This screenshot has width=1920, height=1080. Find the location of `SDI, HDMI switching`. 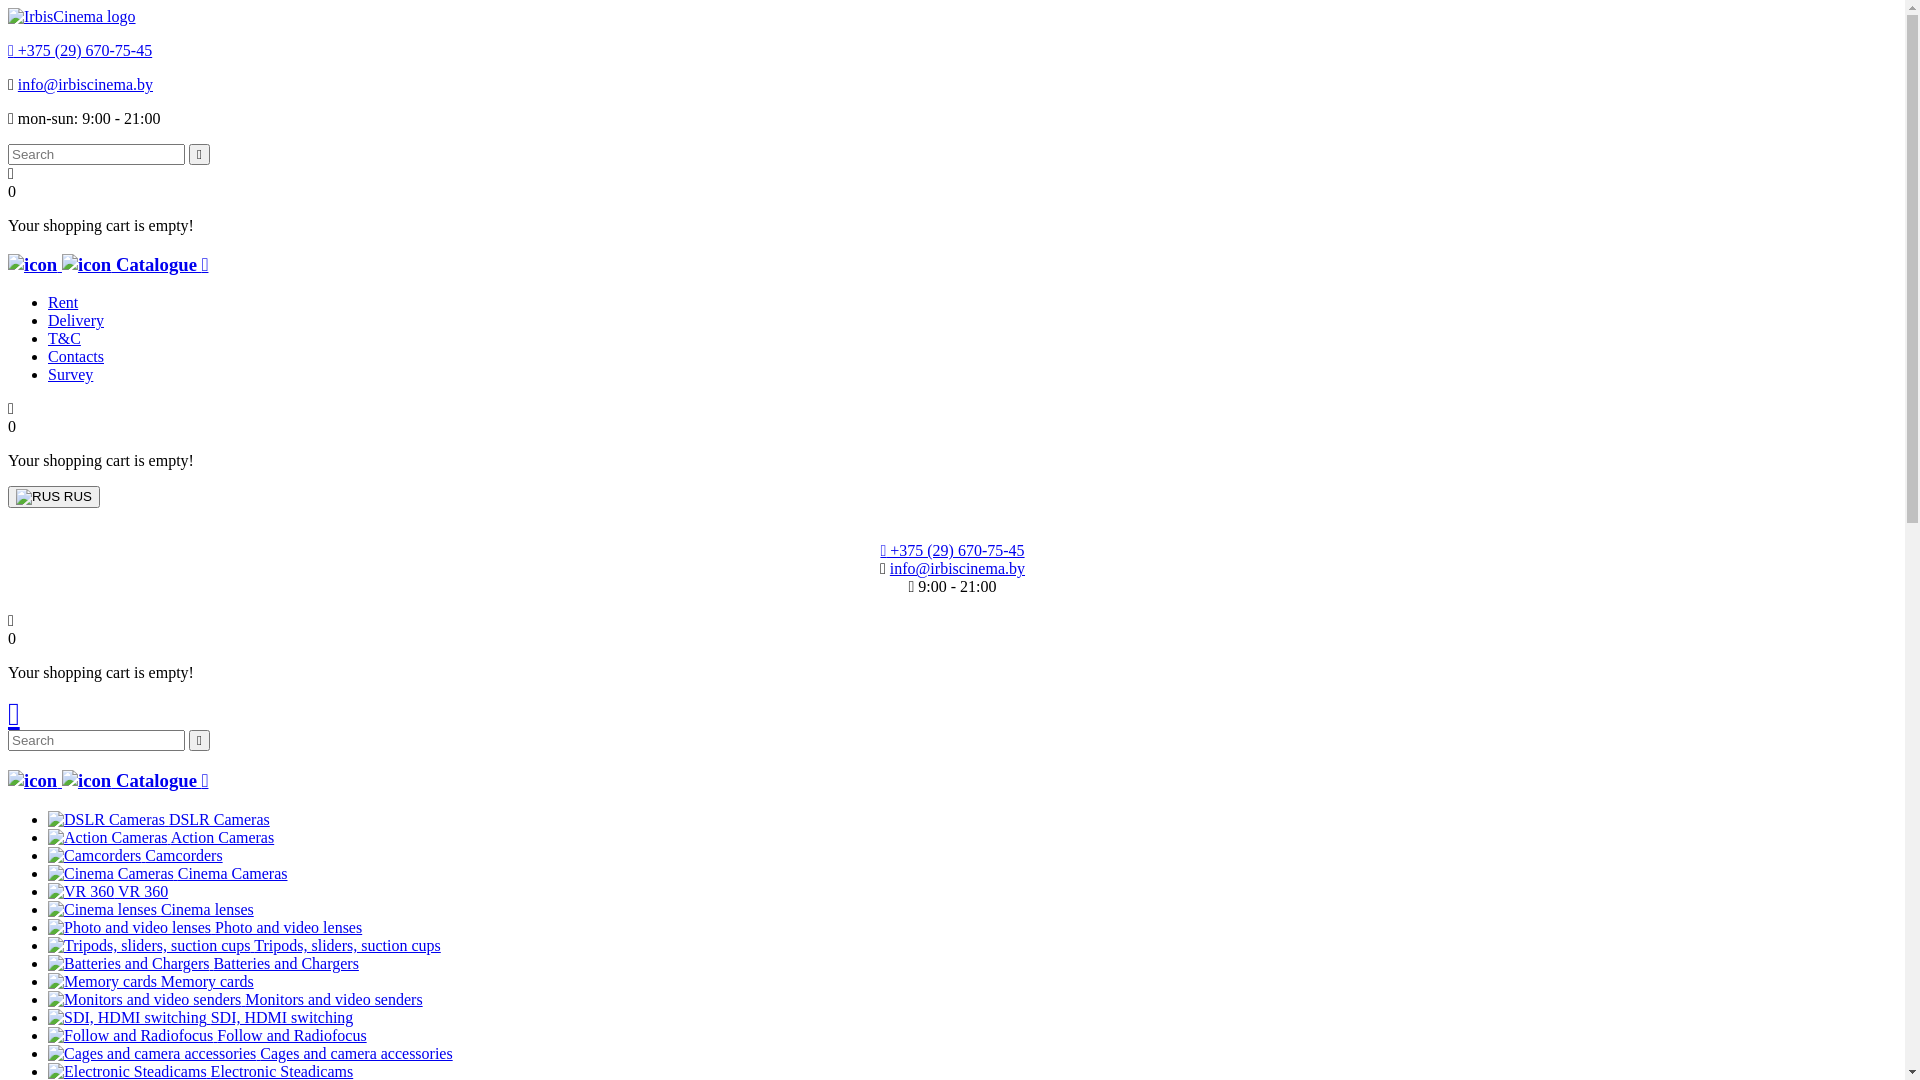

SDI, HDMI switching is located at coordinates (128, 1018).